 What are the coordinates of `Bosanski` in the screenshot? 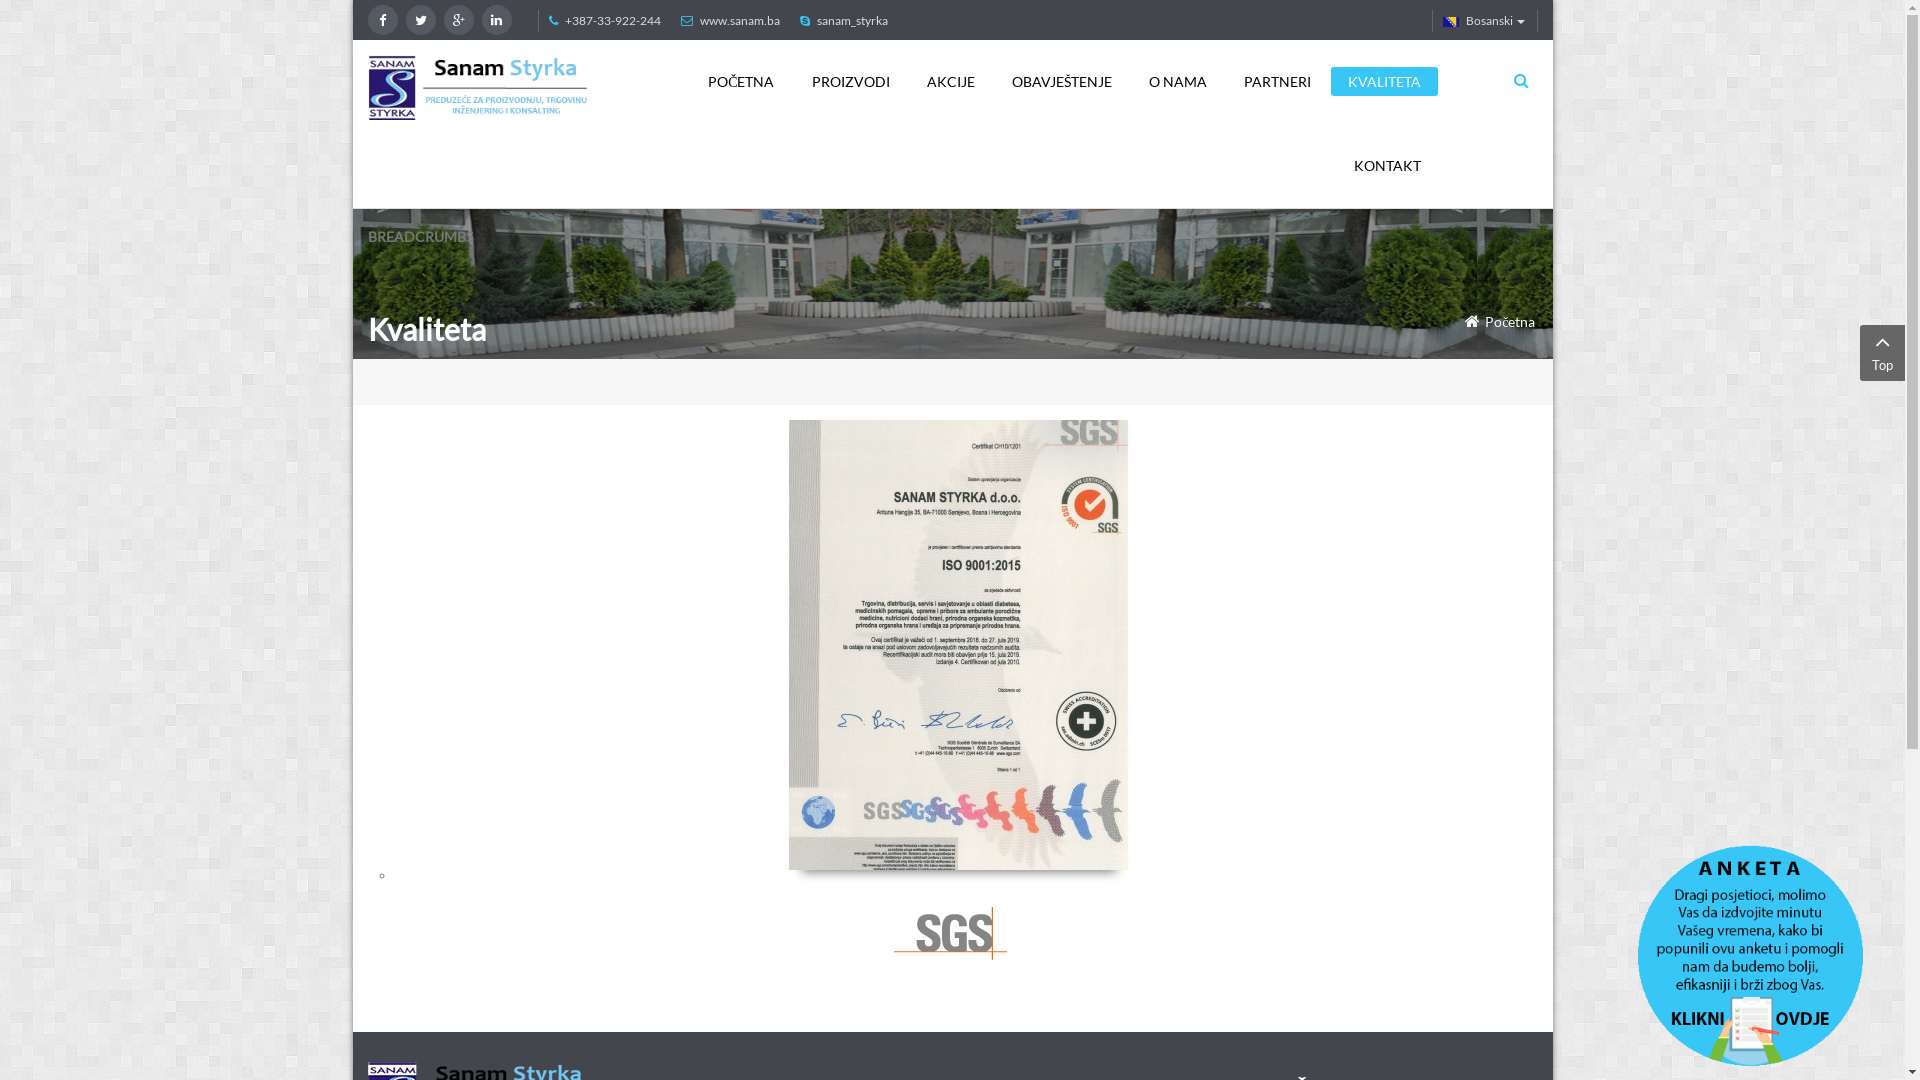 It's located at (1484, 21).